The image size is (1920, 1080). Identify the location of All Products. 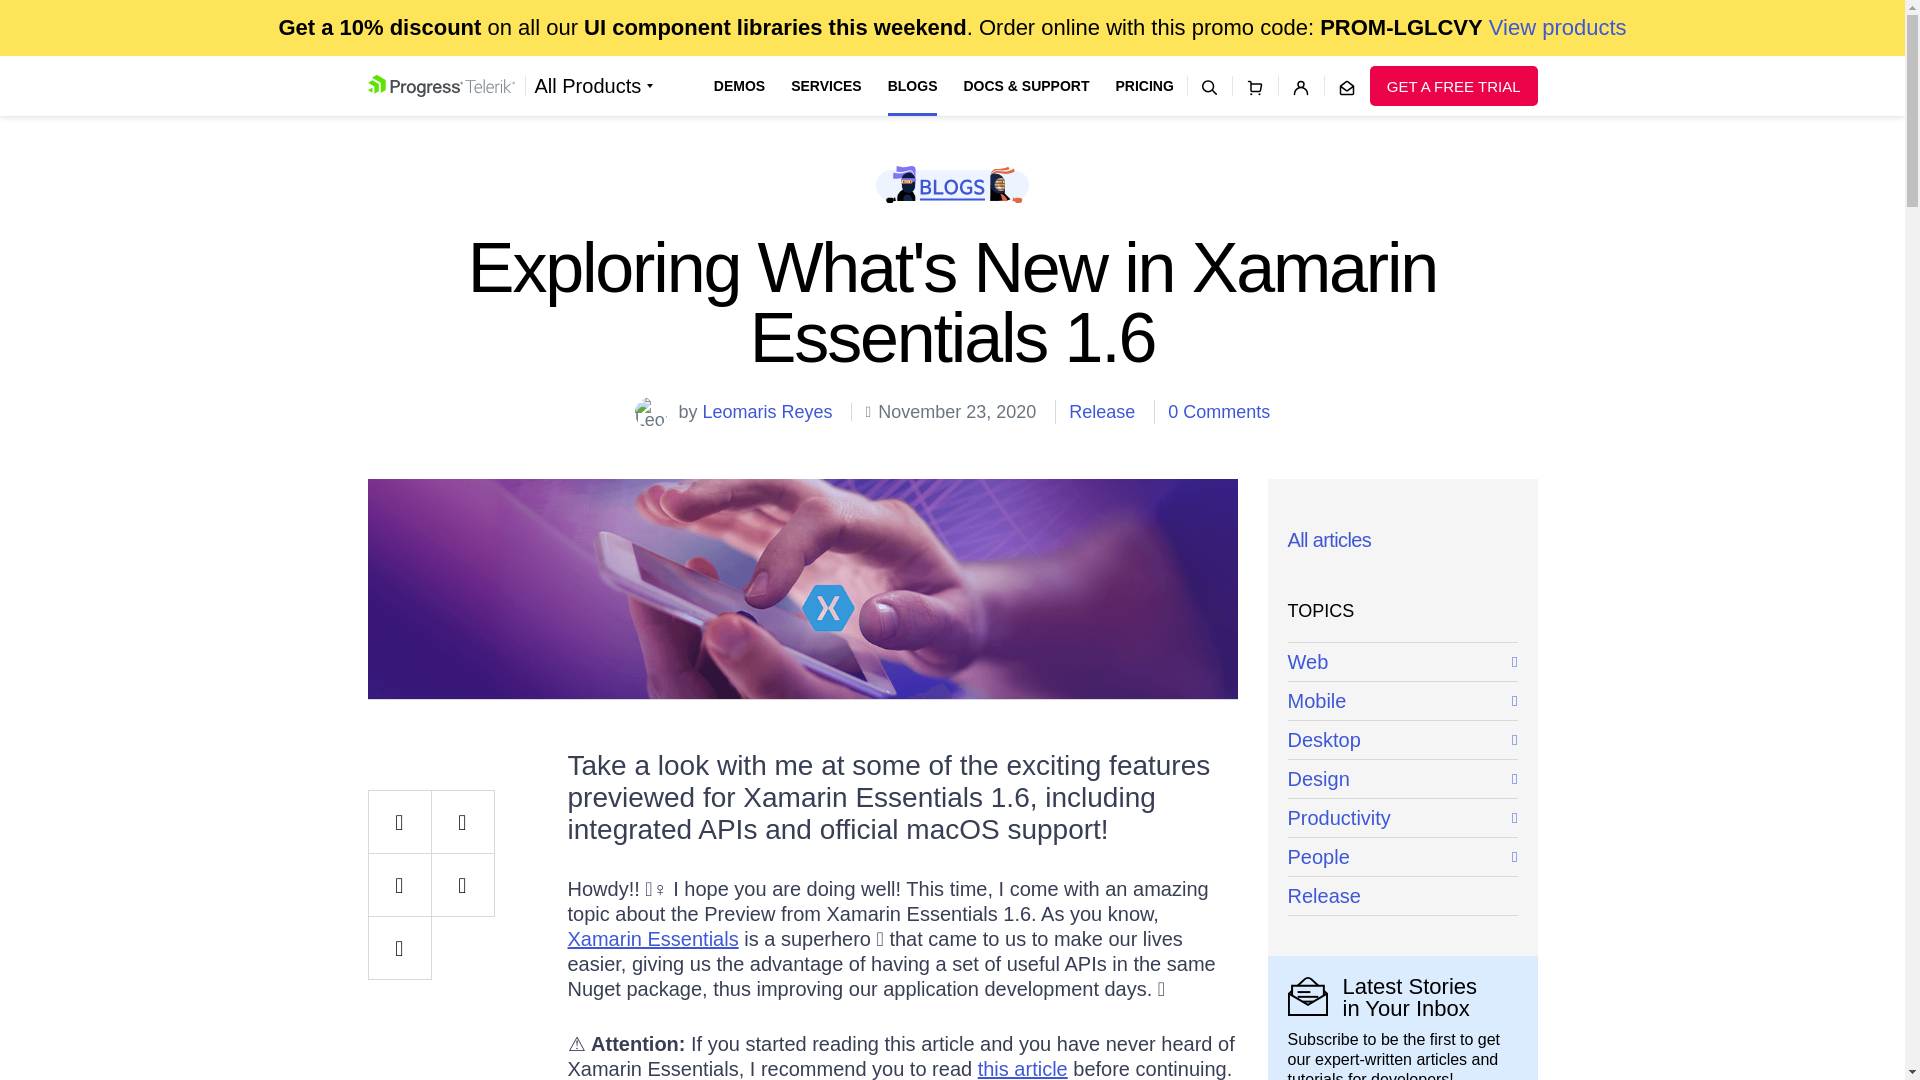
(593, 86).